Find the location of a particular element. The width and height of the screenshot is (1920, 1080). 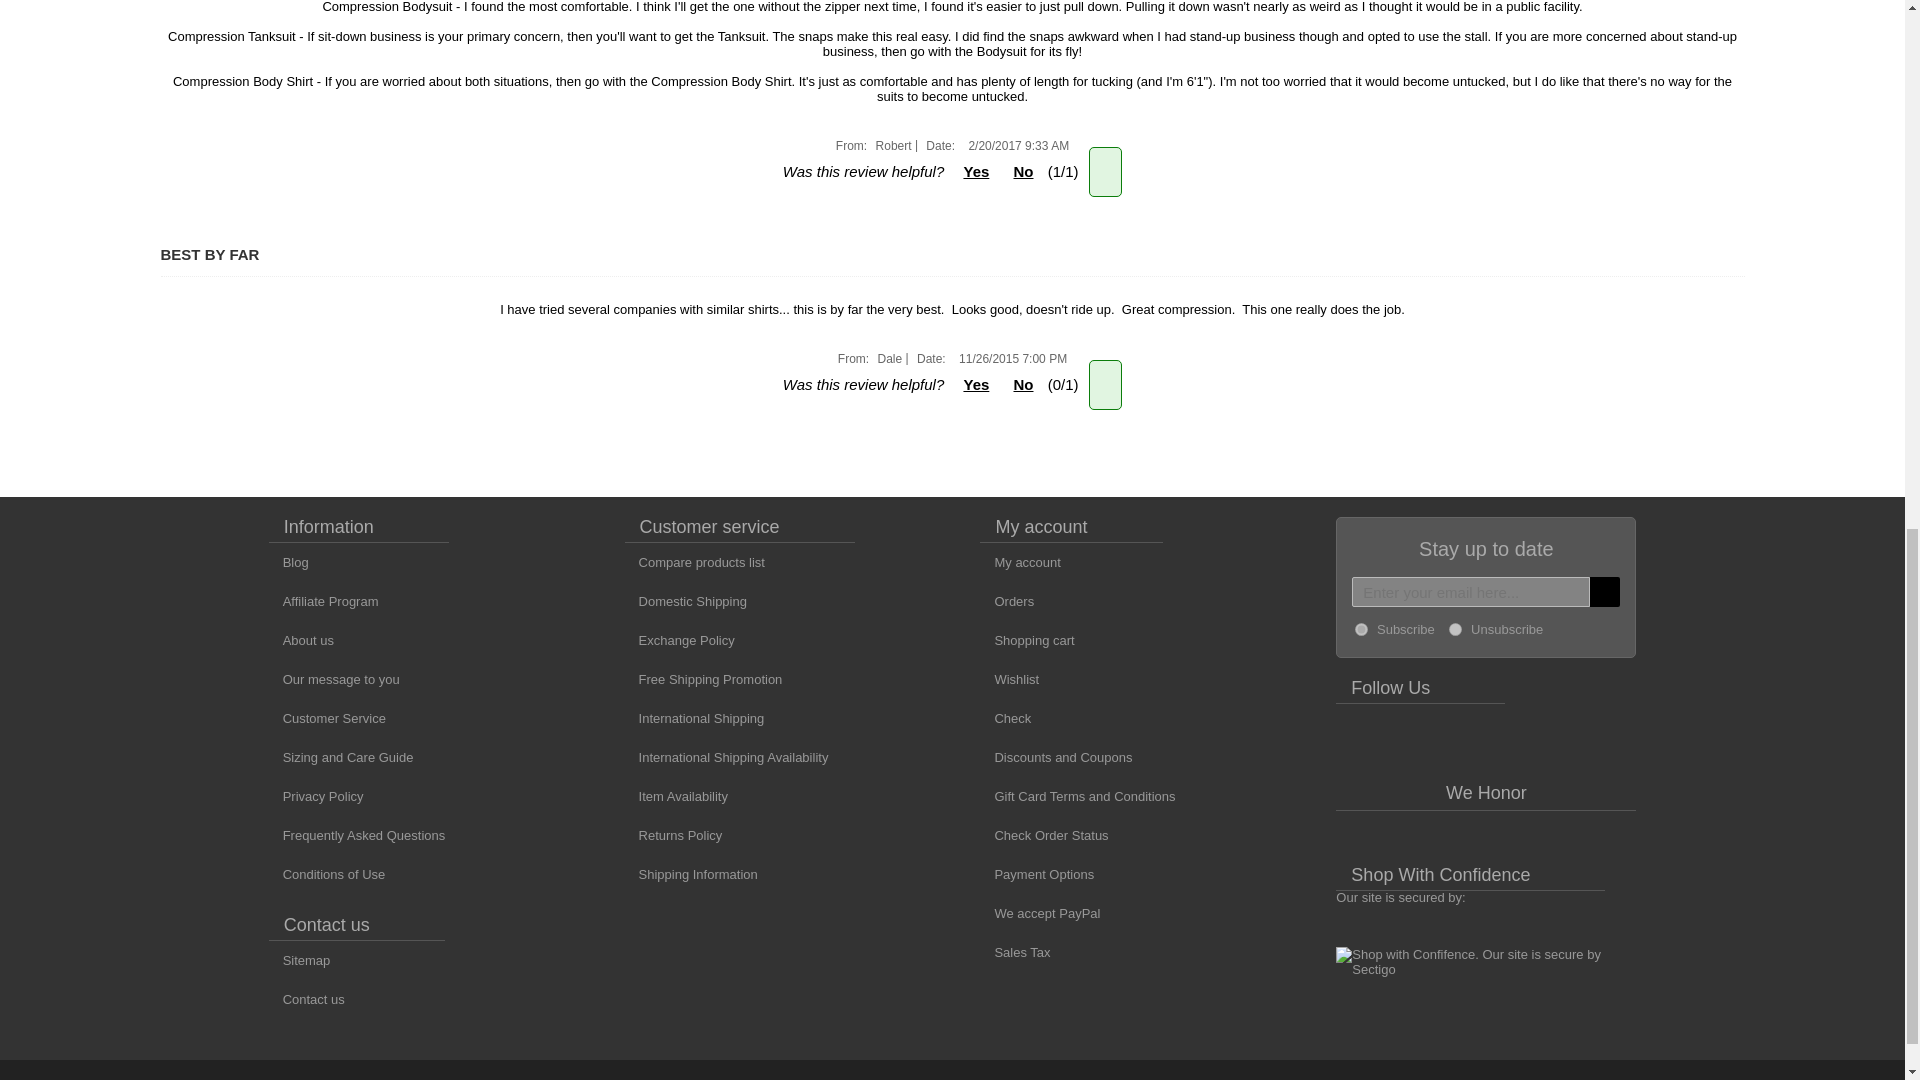

Frequently Asked Questions is located at coordinates (356, 834).